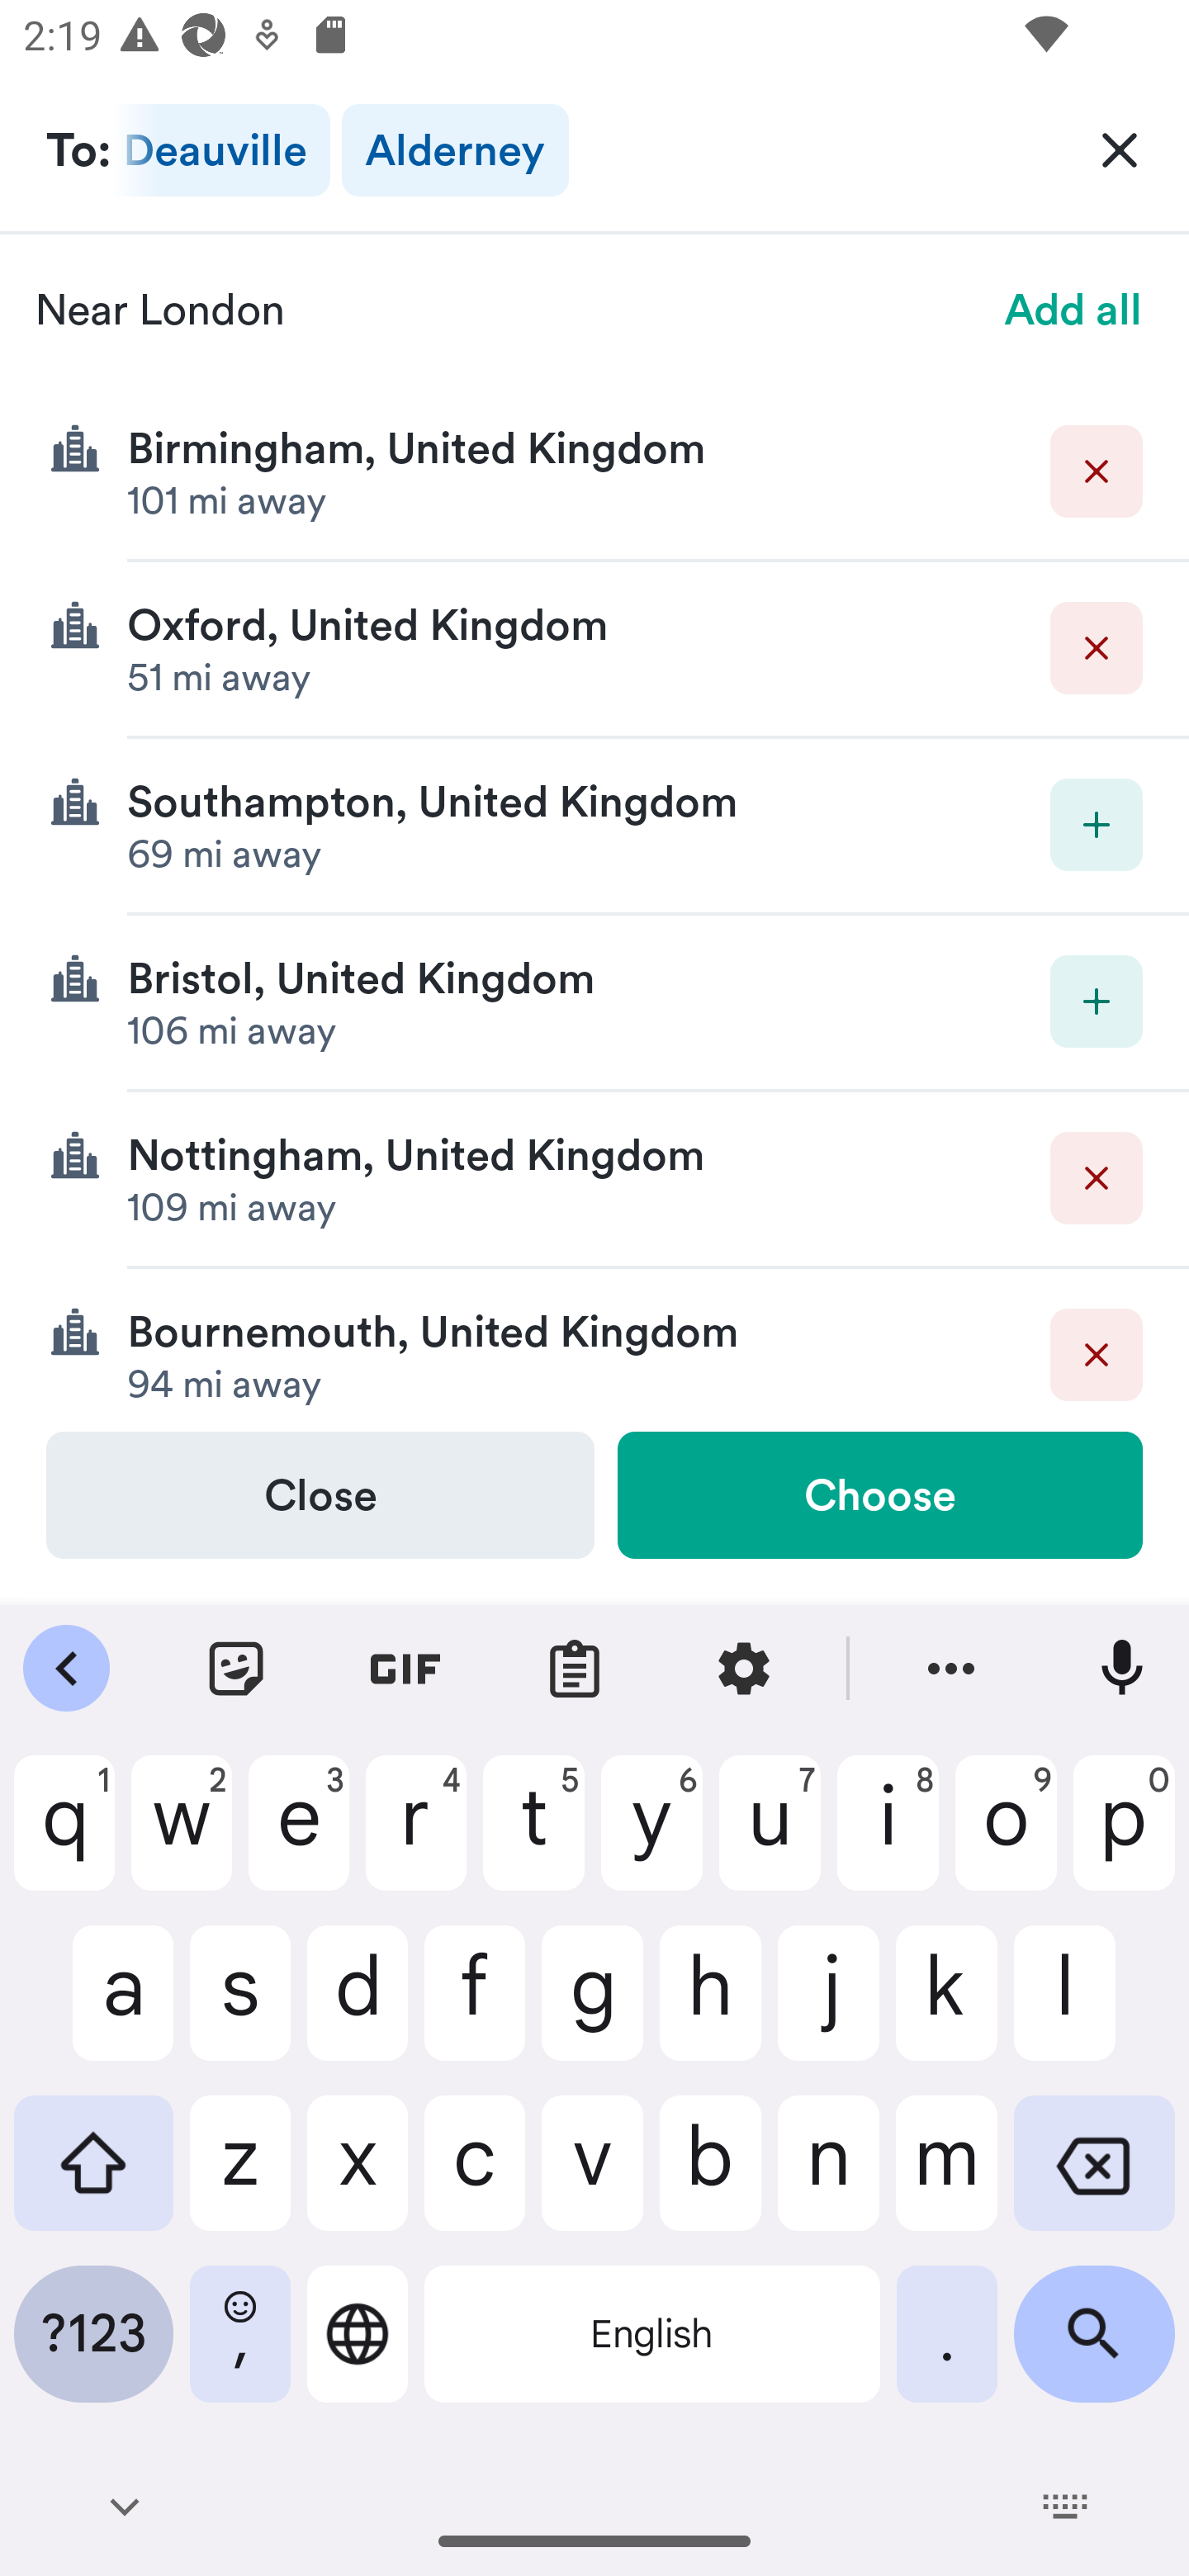 The height and width of the screenshot is (2576, 1189). Describe the element at coordinates (1097, 1177) in the screenshot. I see `Delete` at that location.